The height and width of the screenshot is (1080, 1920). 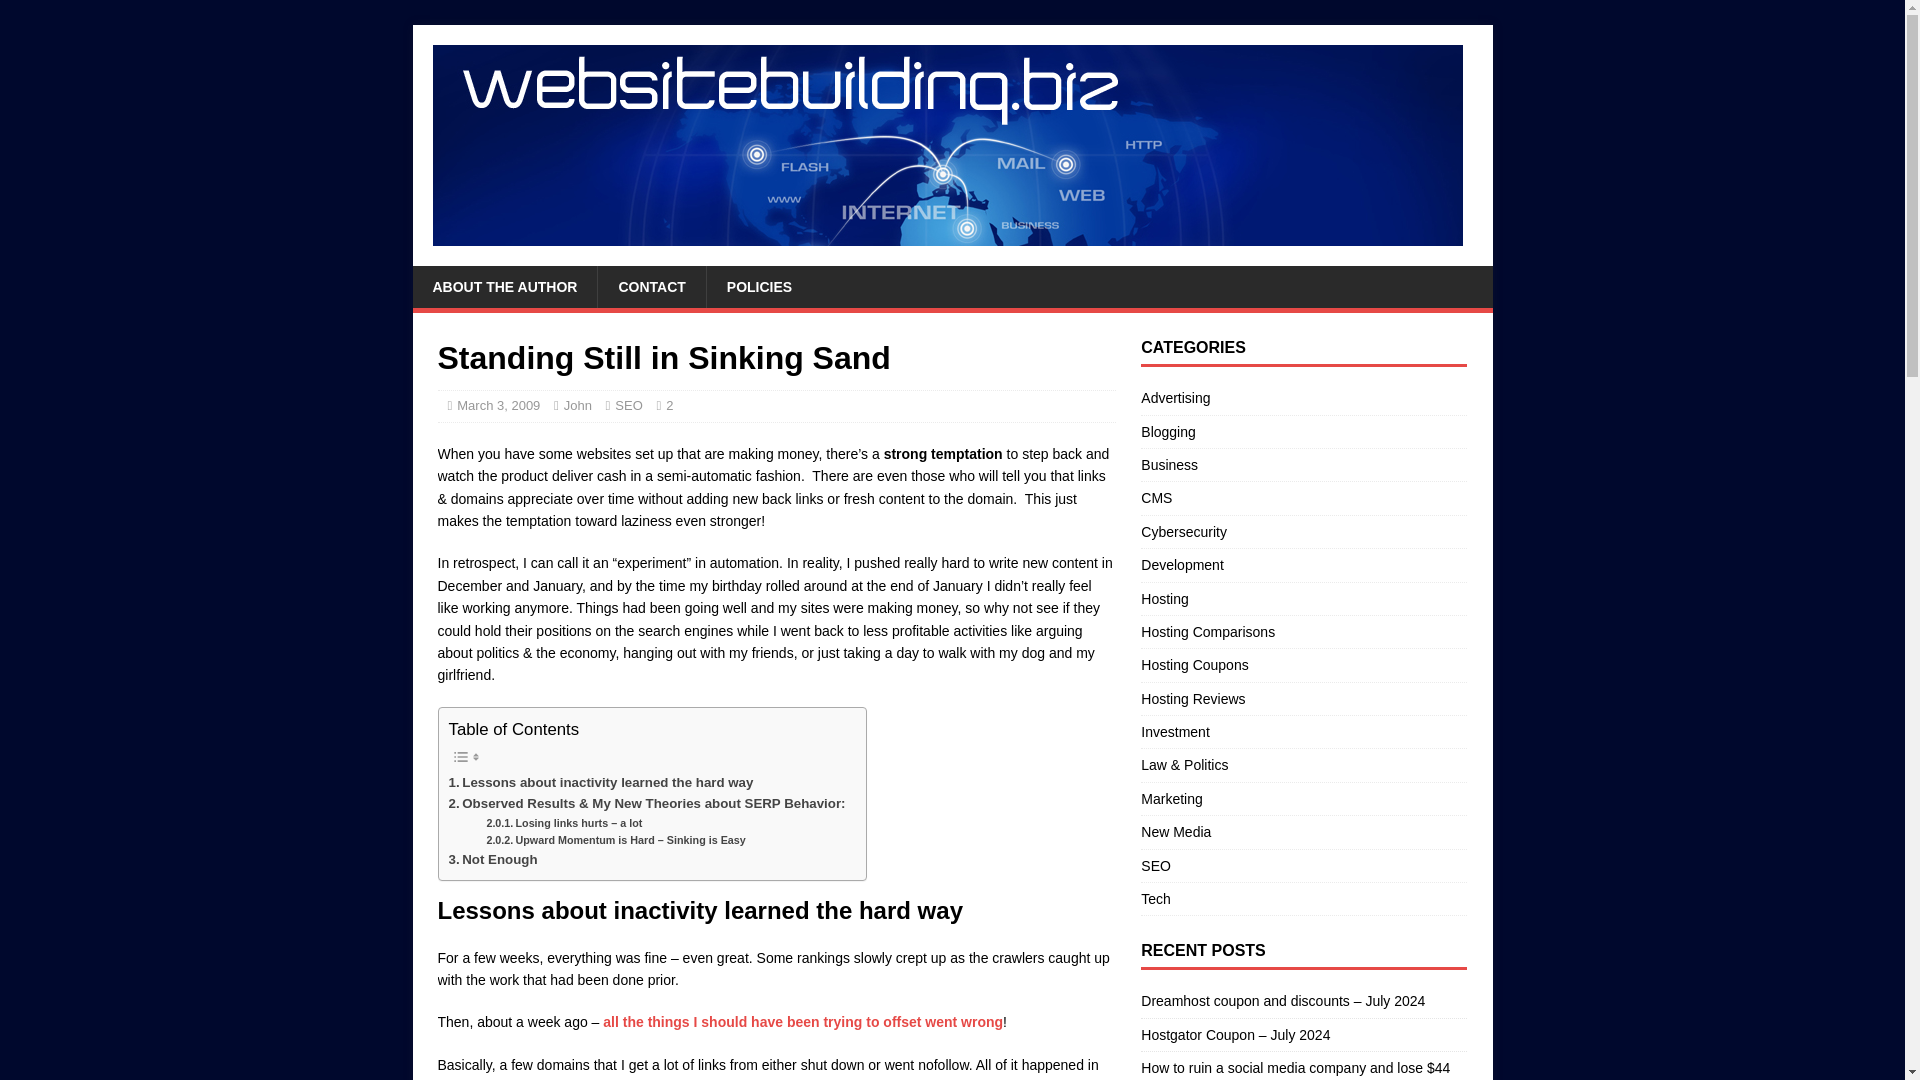 I want to click on Tech, so click(x=1303, y=898).